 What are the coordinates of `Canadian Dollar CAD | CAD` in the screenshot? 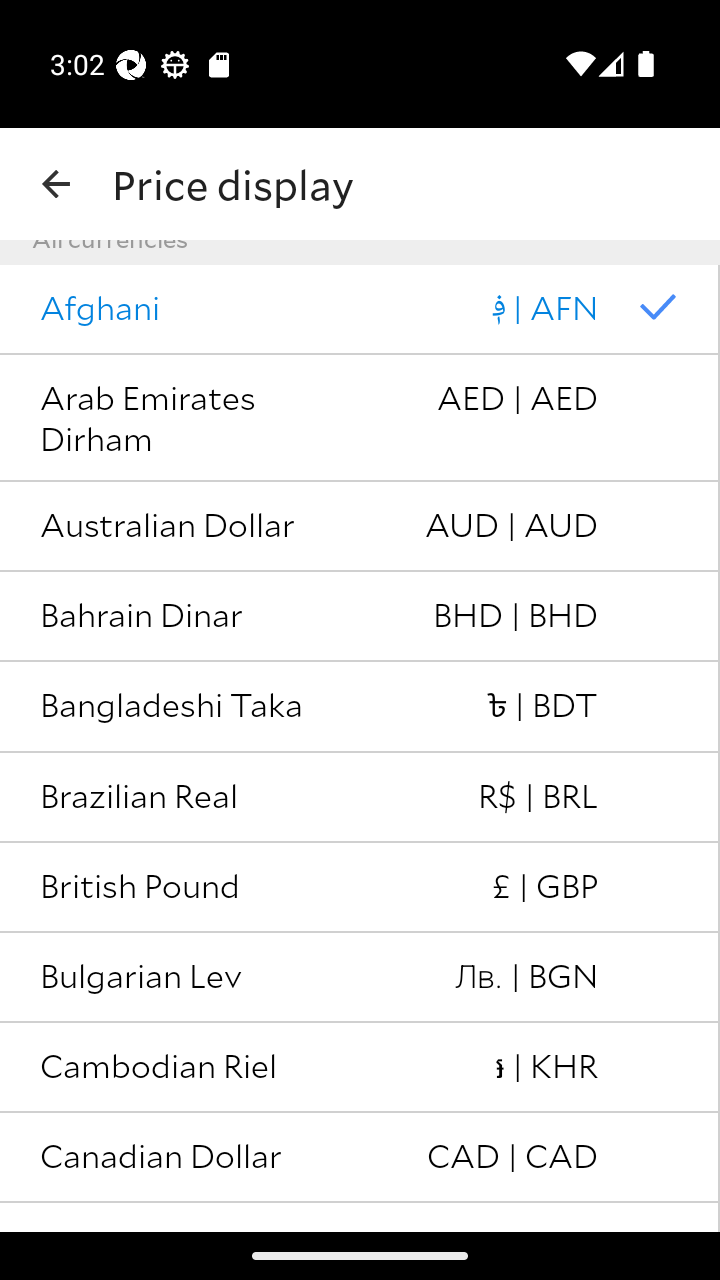 It's located at (360, 1158).